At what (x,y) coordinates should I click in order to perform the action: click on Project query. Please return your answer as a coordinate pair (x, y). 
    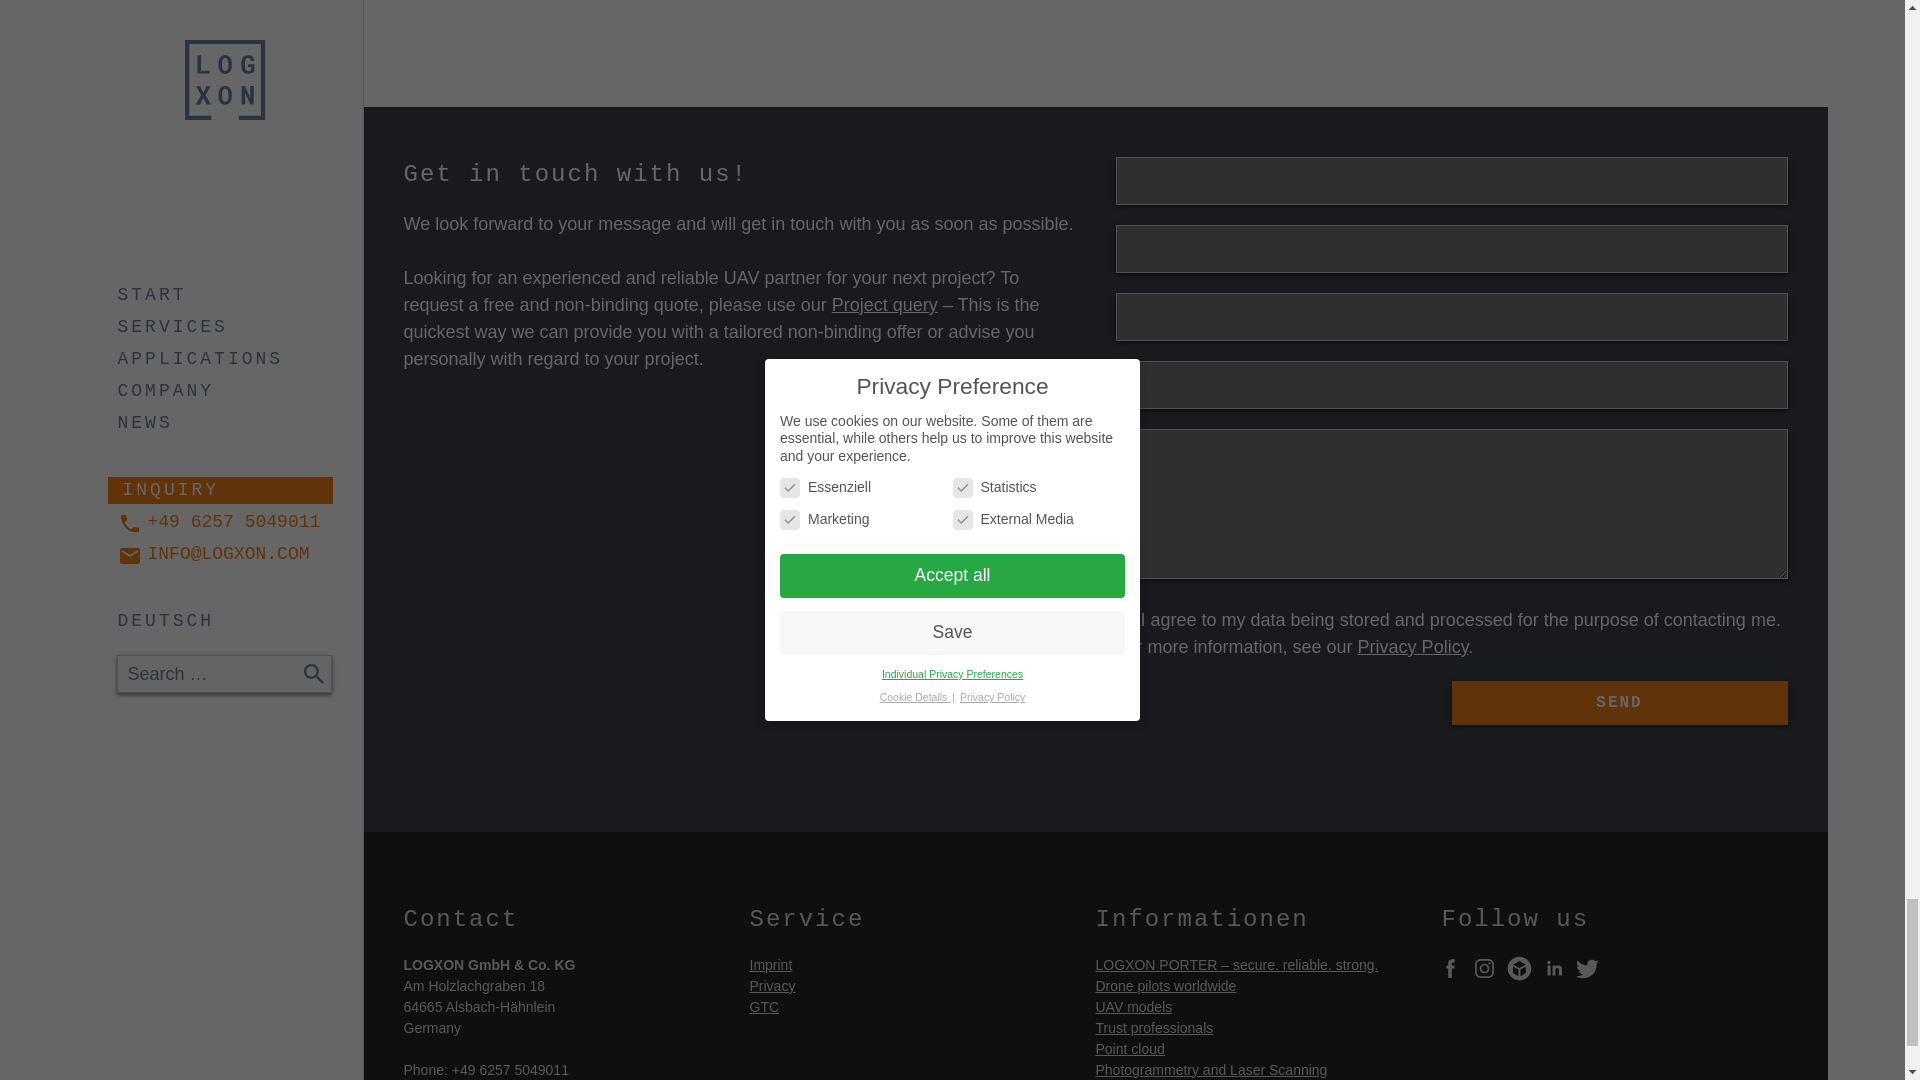
    Looking at the image, I should click on (884, 304).